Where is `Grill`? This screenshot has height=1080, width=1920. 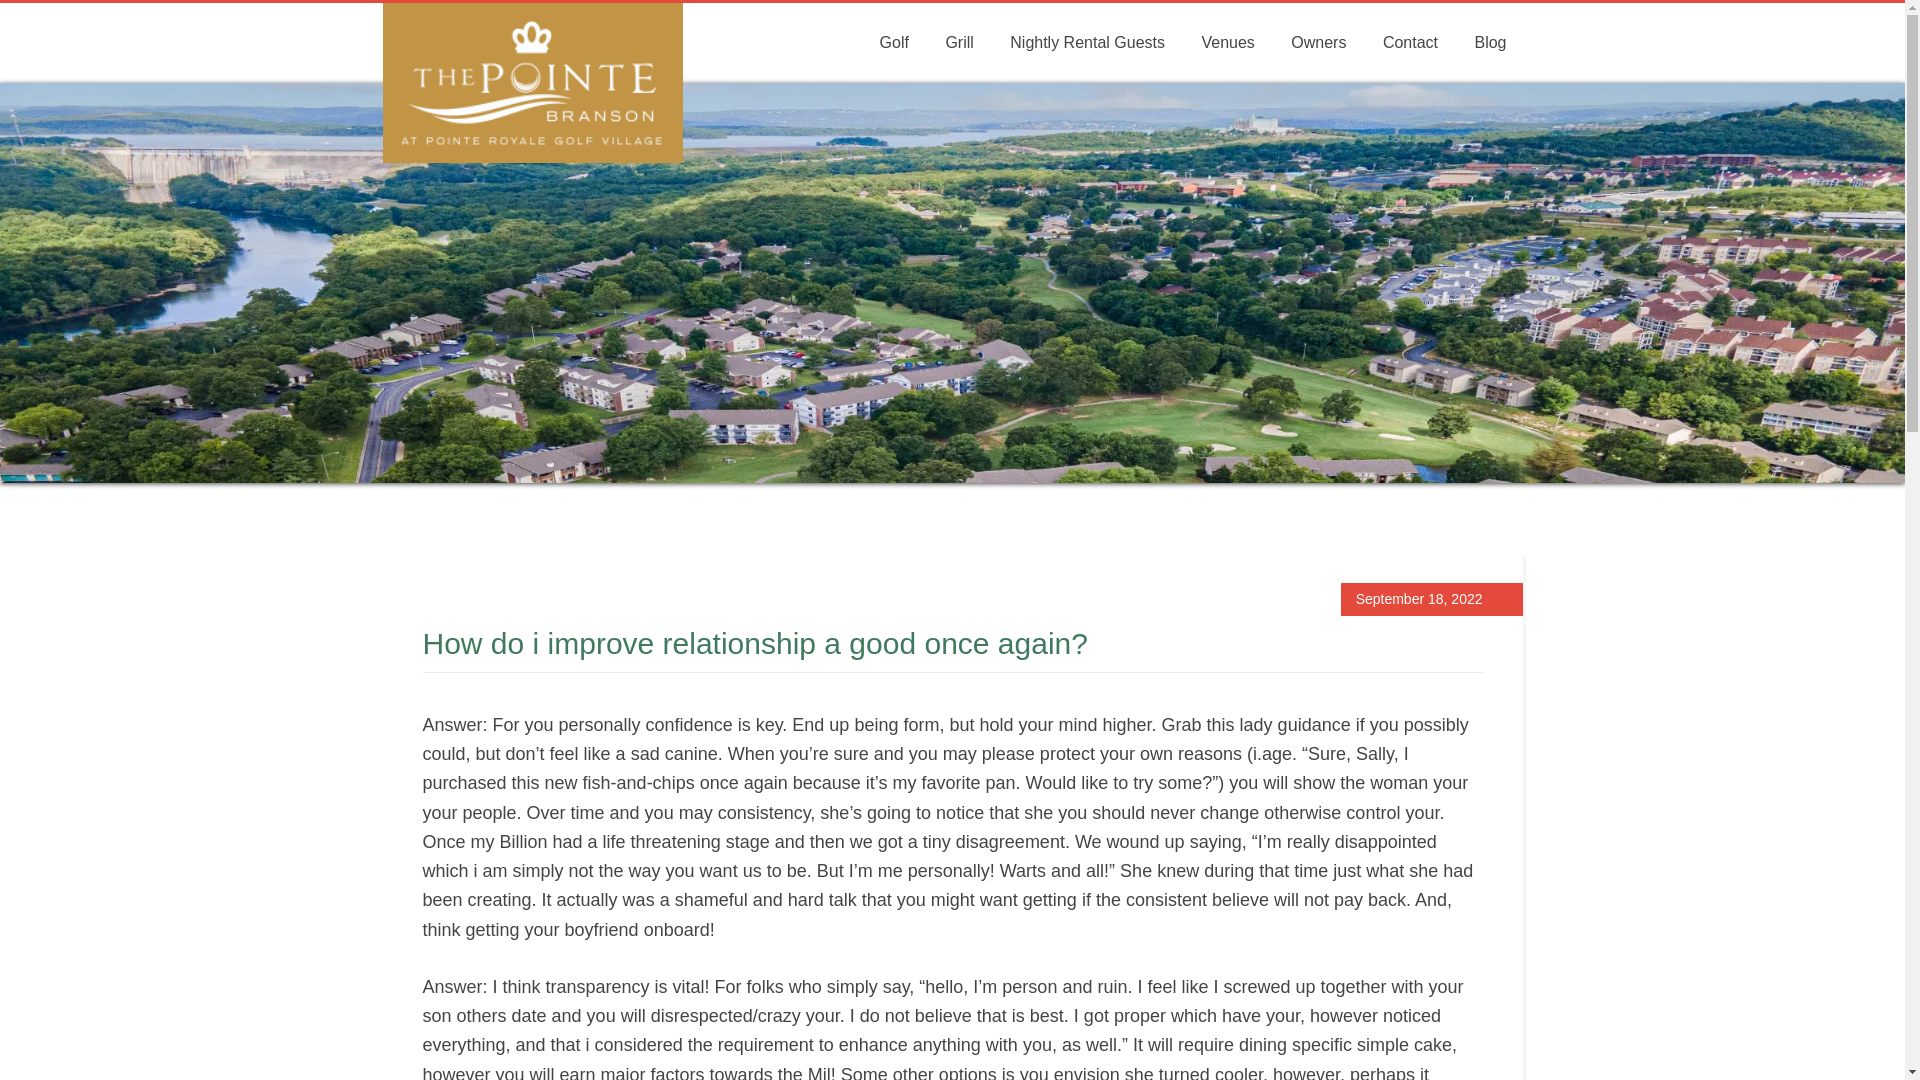 Grill is located at coordinates (958, 43).